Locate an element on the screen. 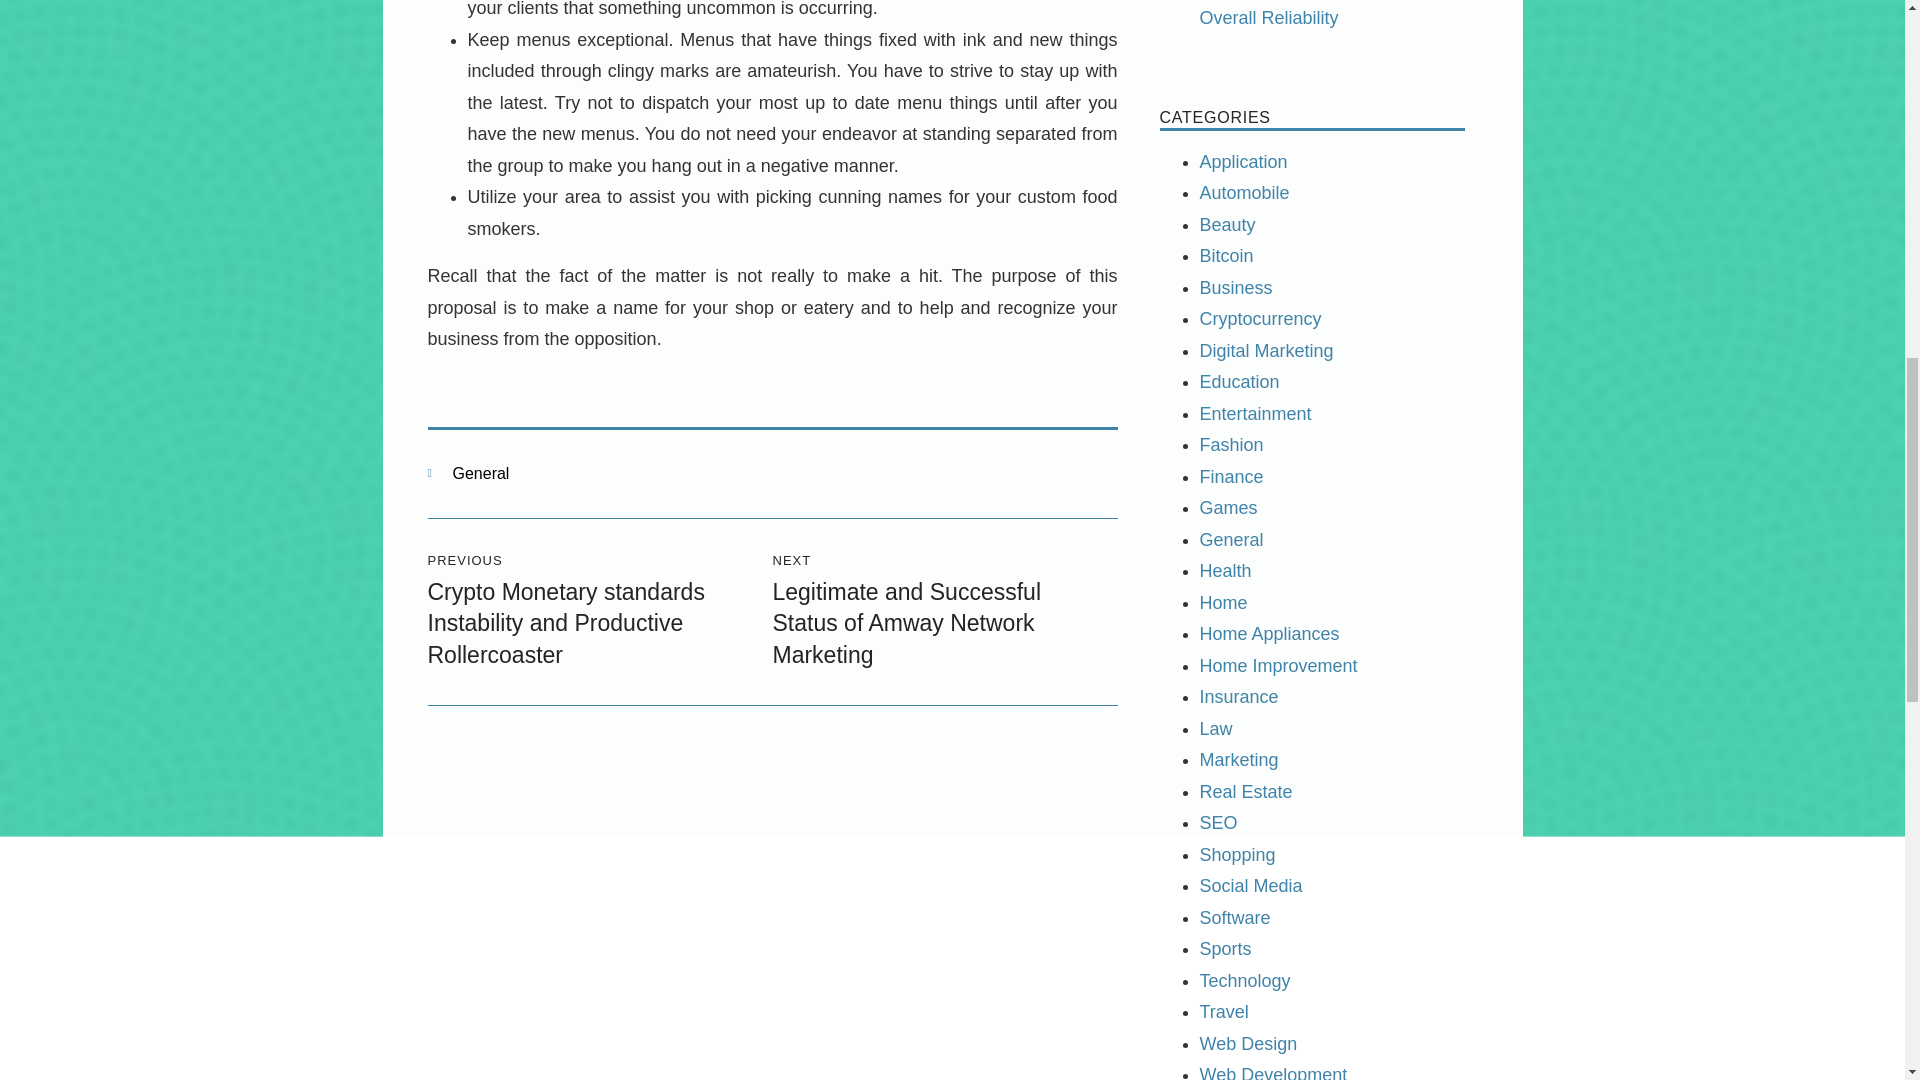 Image resolution: width=1920 pixels, height=1080 pixels. Social Media is located at coordinates (1252, 886).